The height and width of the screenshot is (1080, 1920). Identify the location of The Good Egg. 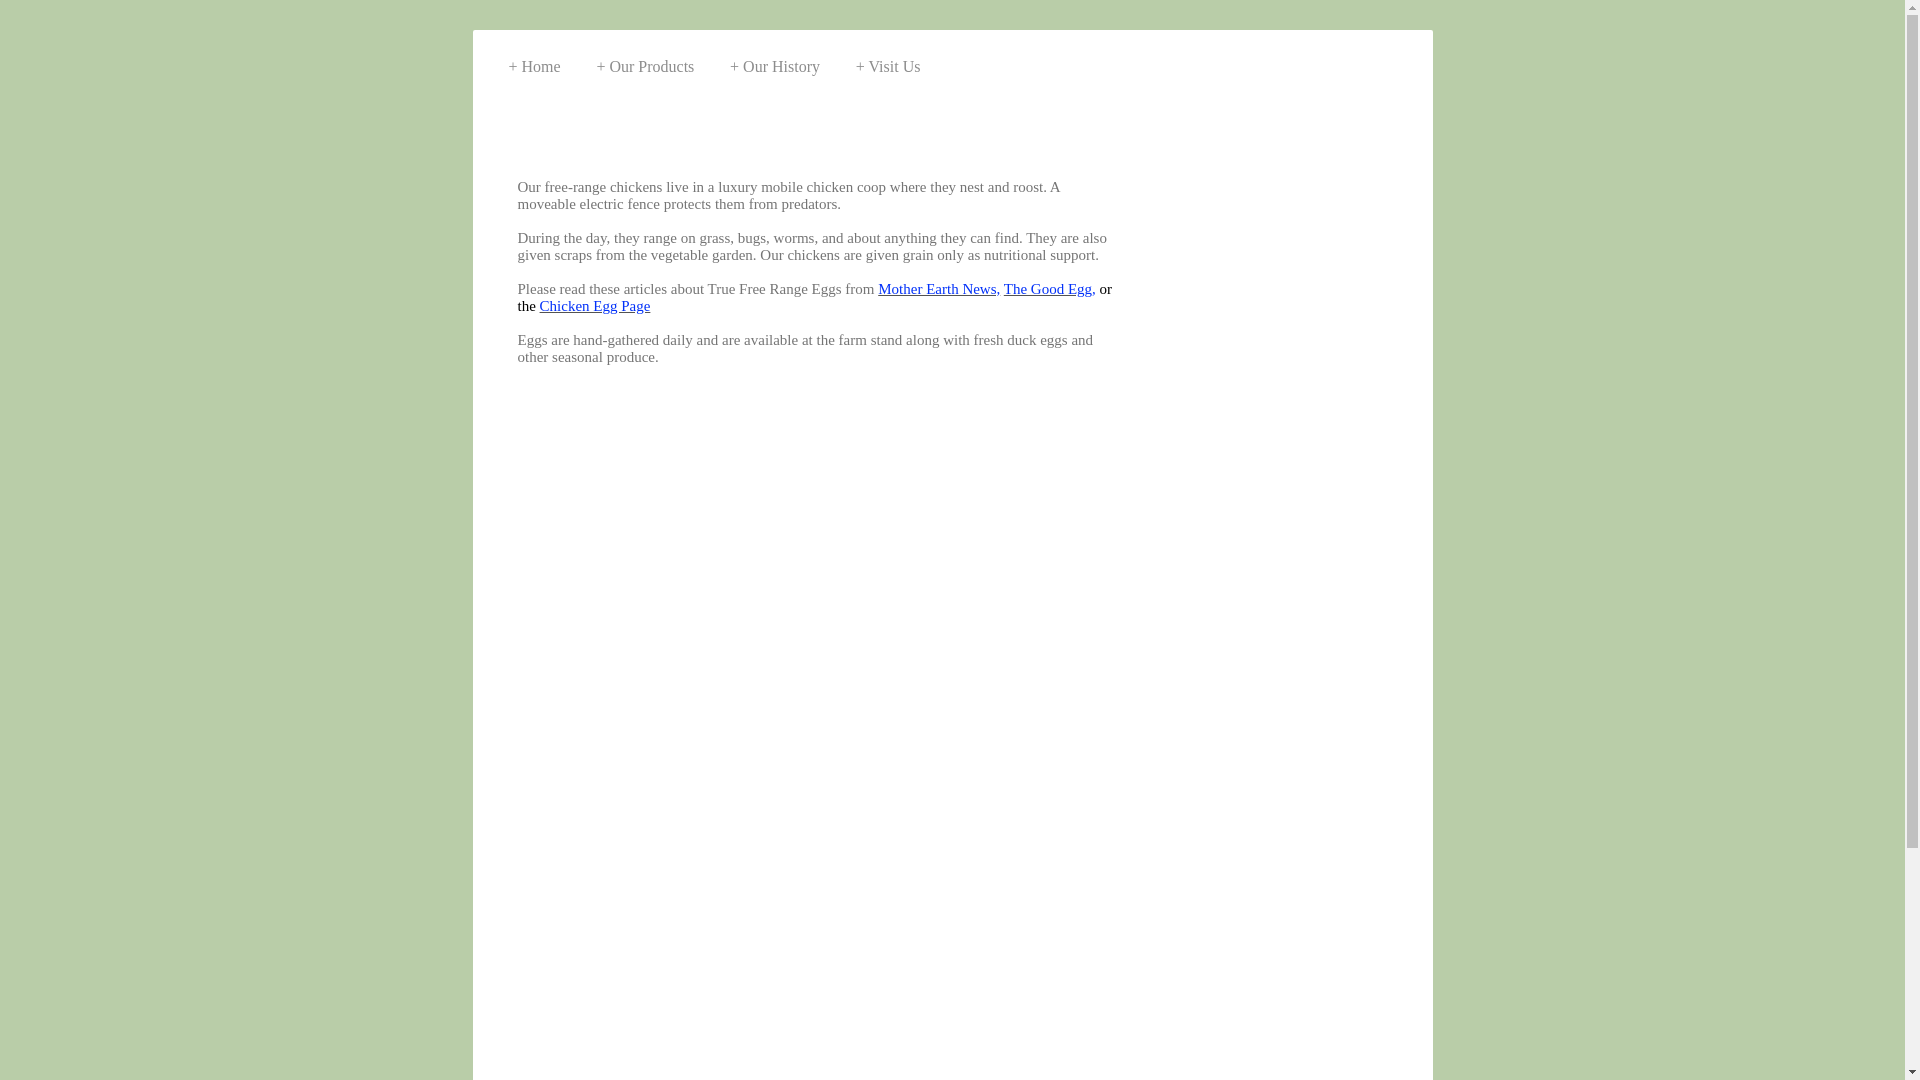
(1048, 288).